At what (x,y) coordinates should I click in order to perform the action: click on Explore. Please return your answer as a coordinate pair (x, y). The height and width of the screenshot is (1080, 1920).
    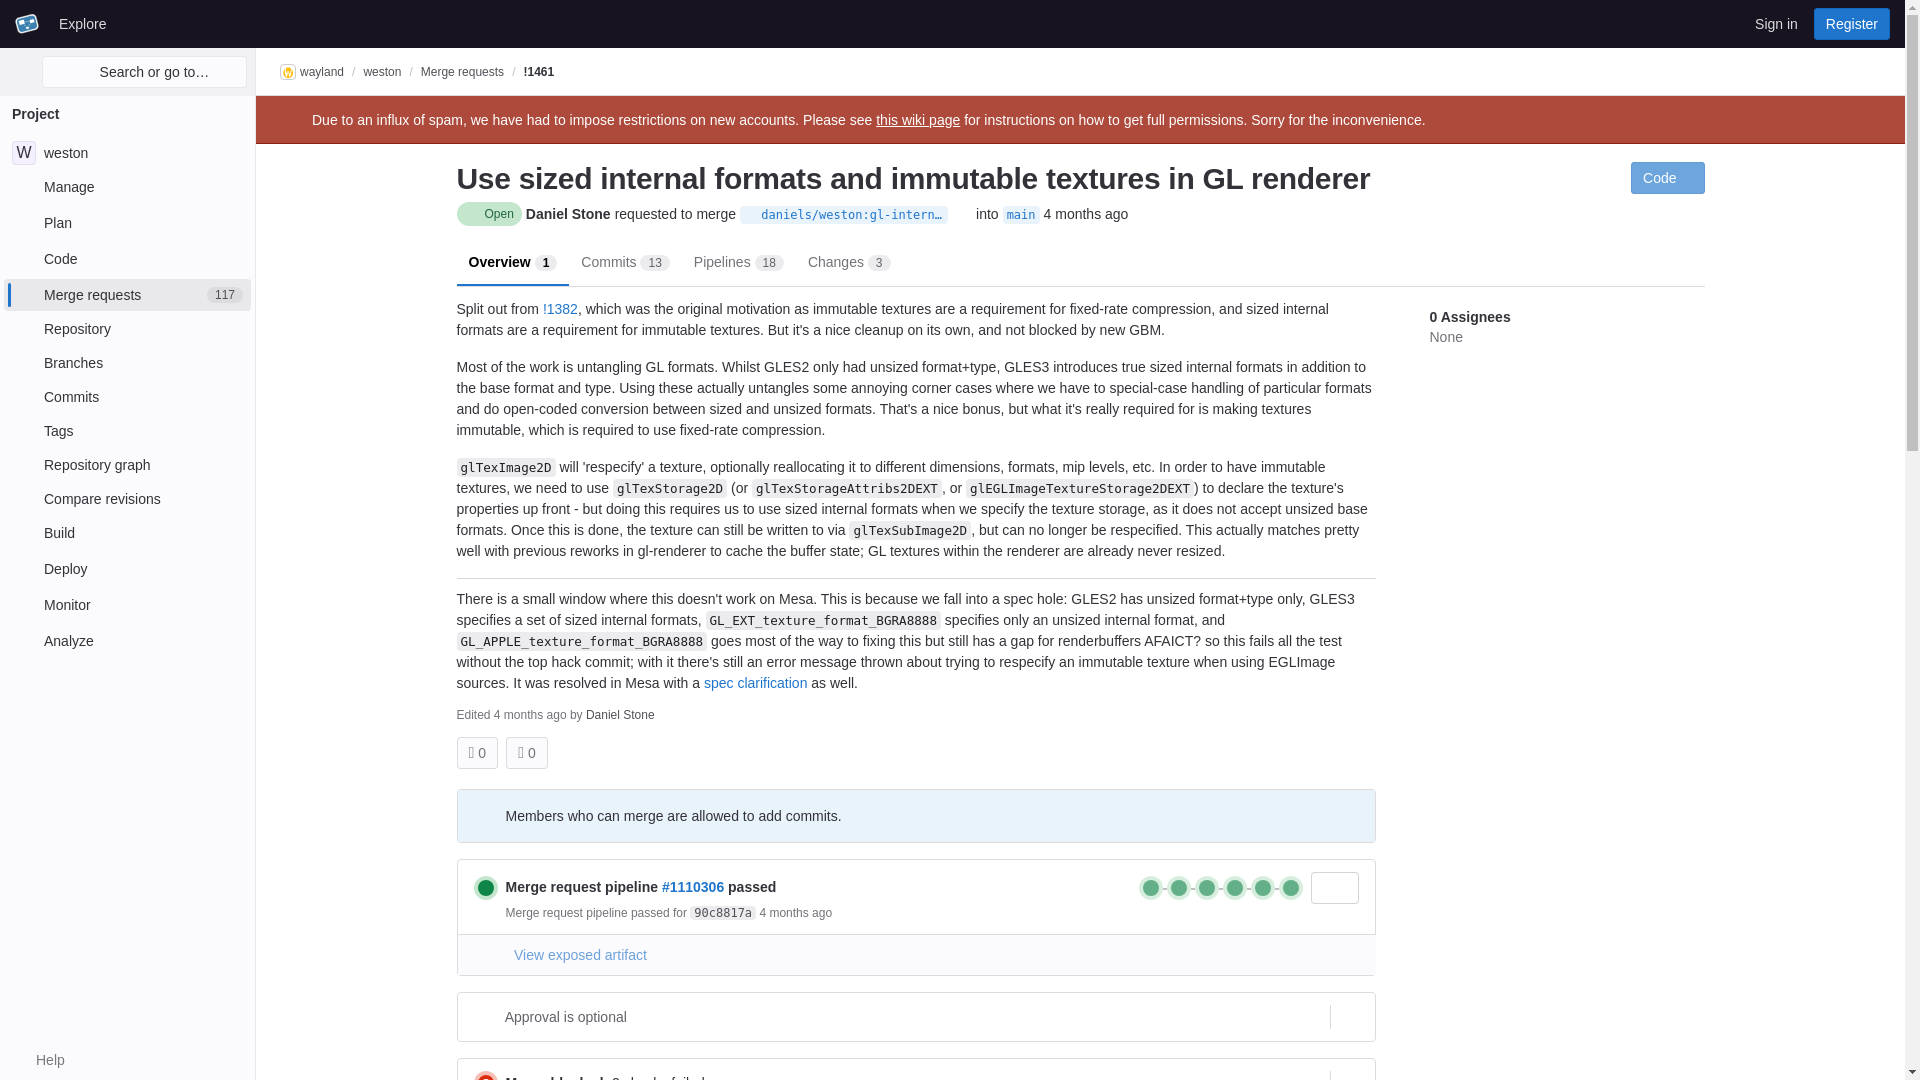
    Looking at the image, I should click on (127, 396).